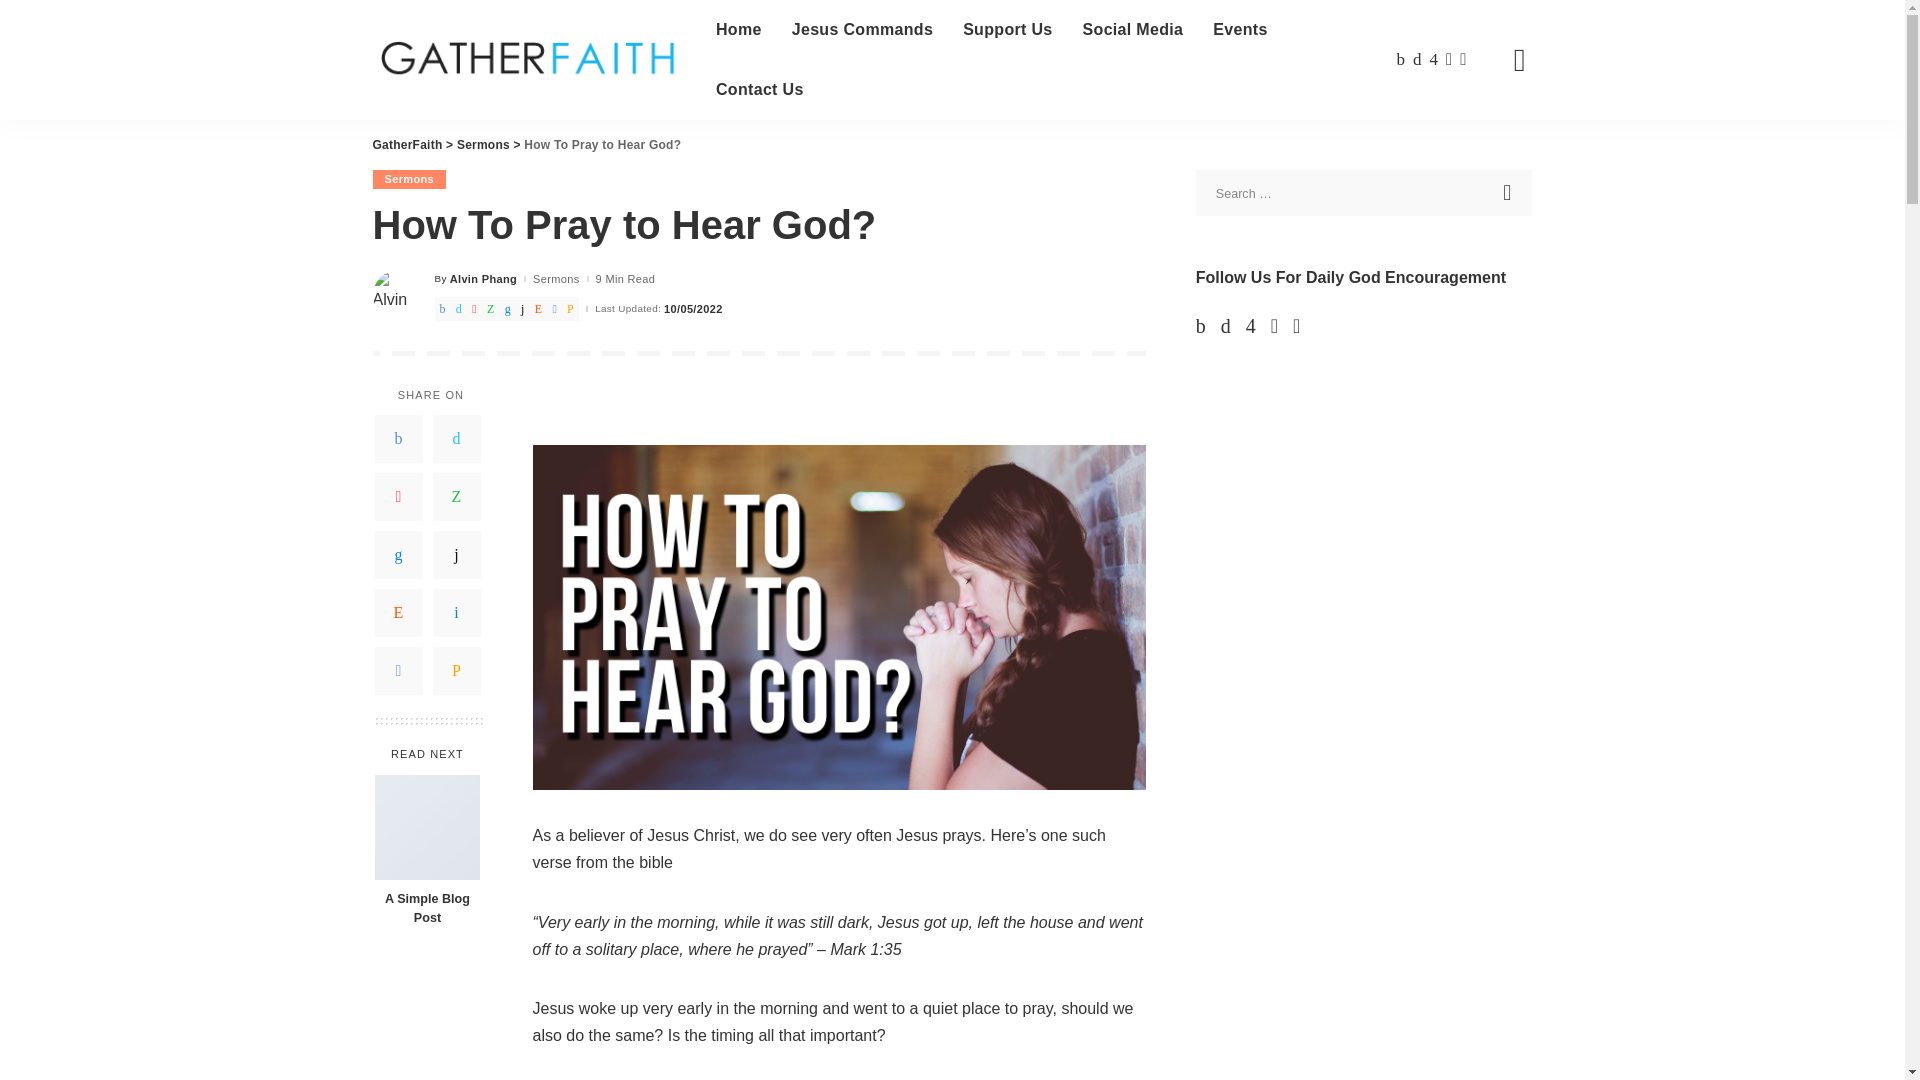  Describe the element at coordinates (1132, 30) in the screenshot. I see `Social Media` at that location.